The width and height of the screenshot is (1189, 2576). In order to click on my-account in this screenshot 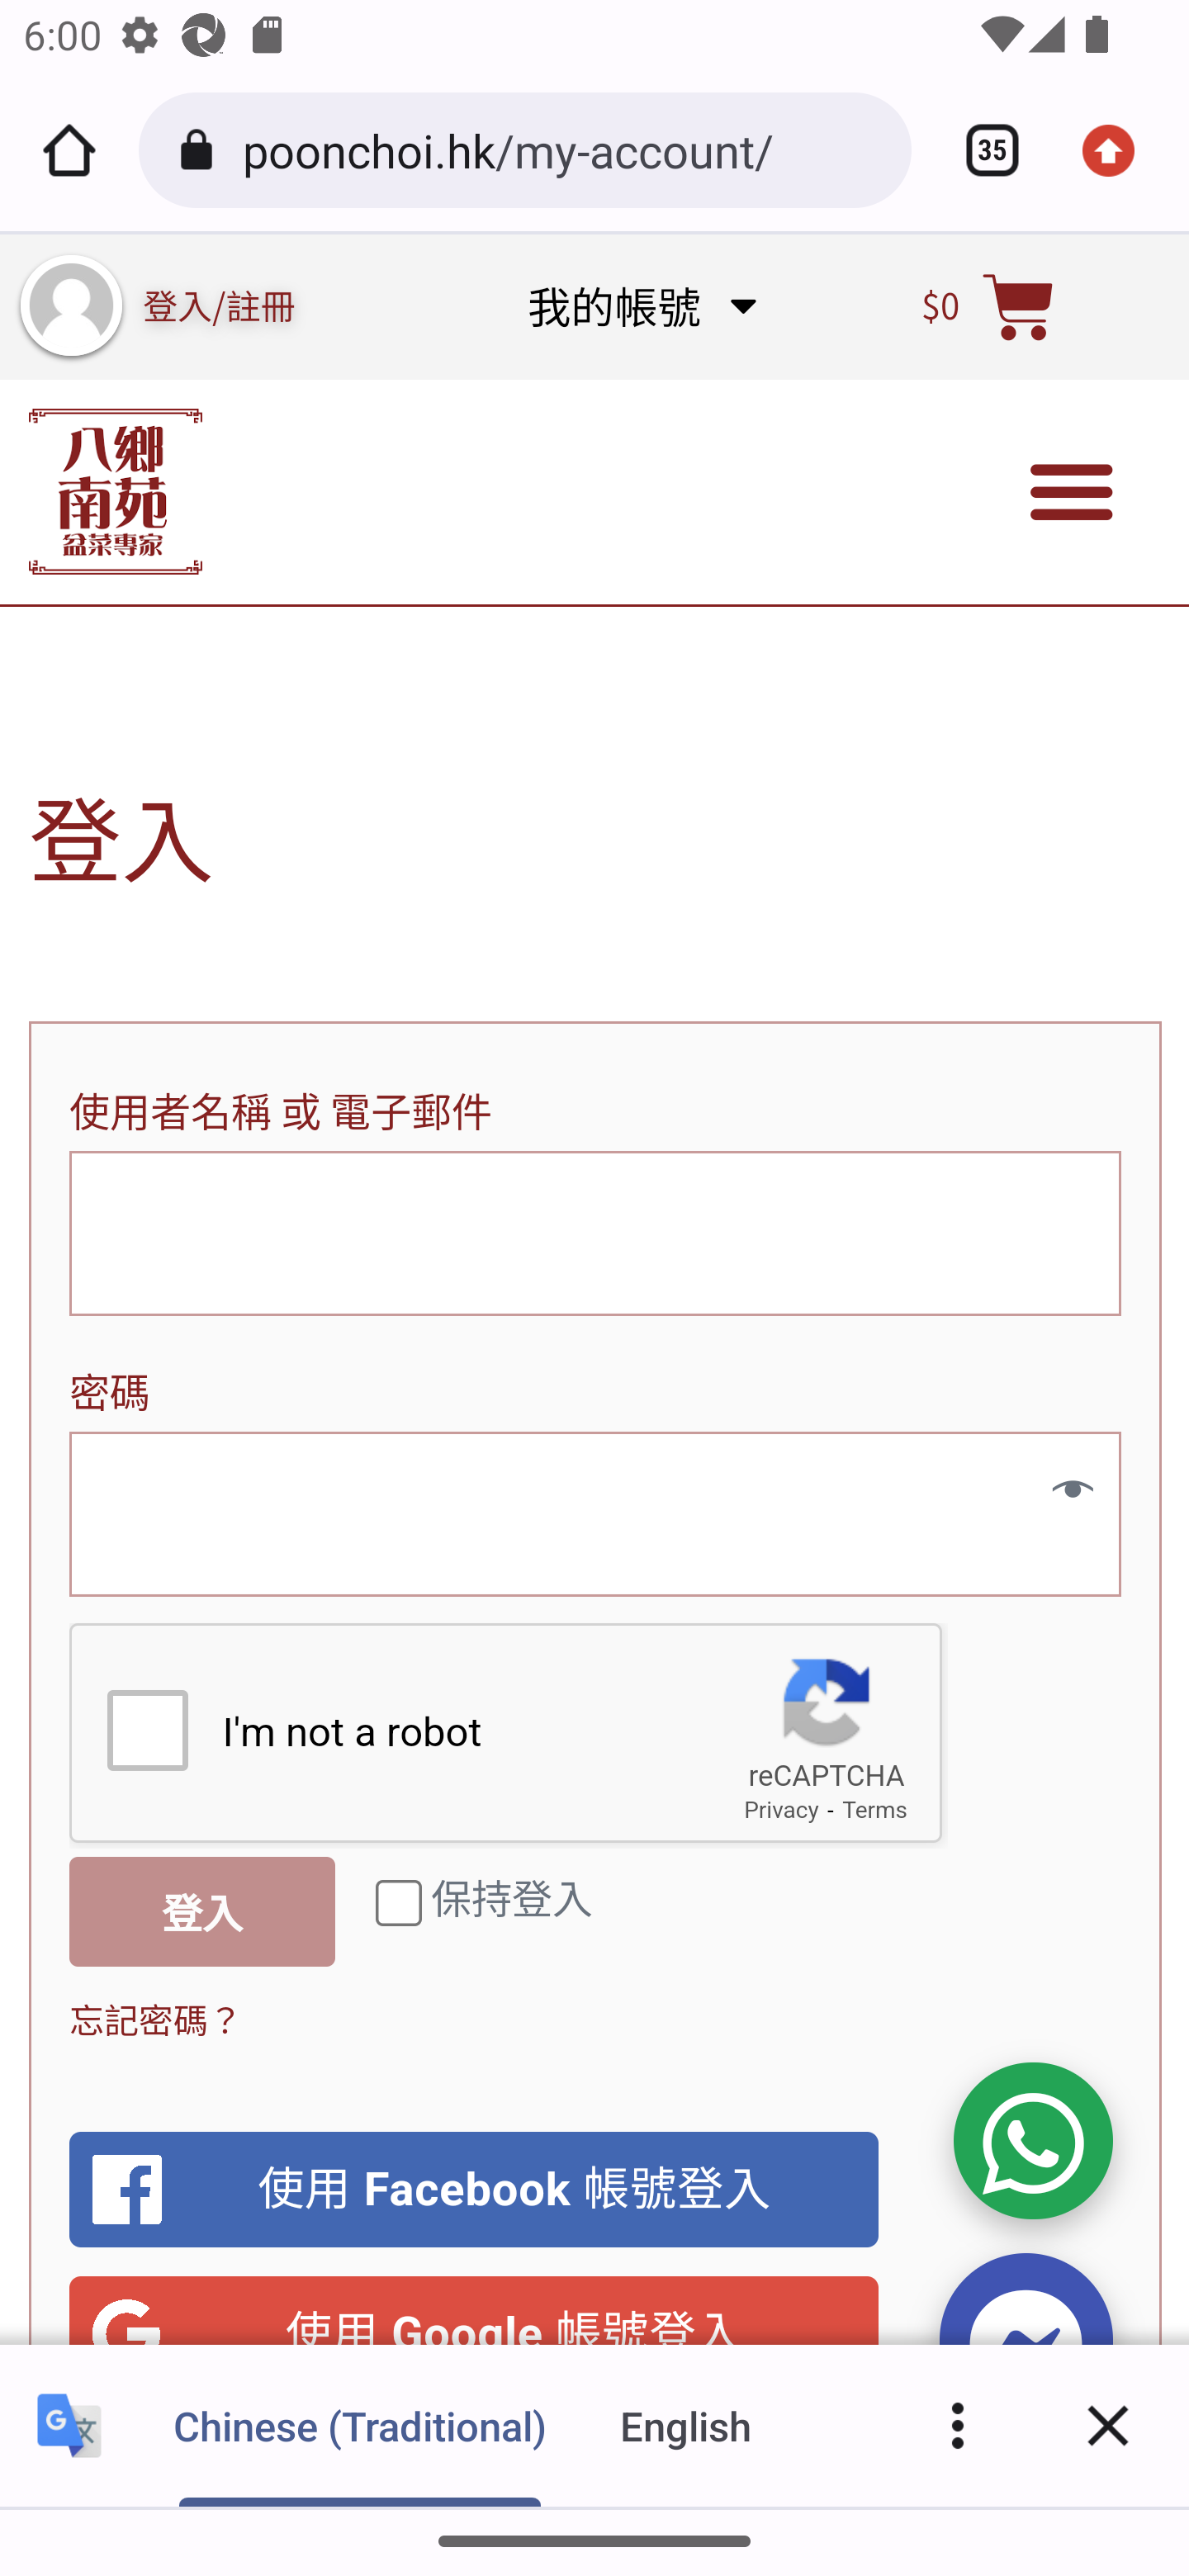, I will do `click(71, 305)`.